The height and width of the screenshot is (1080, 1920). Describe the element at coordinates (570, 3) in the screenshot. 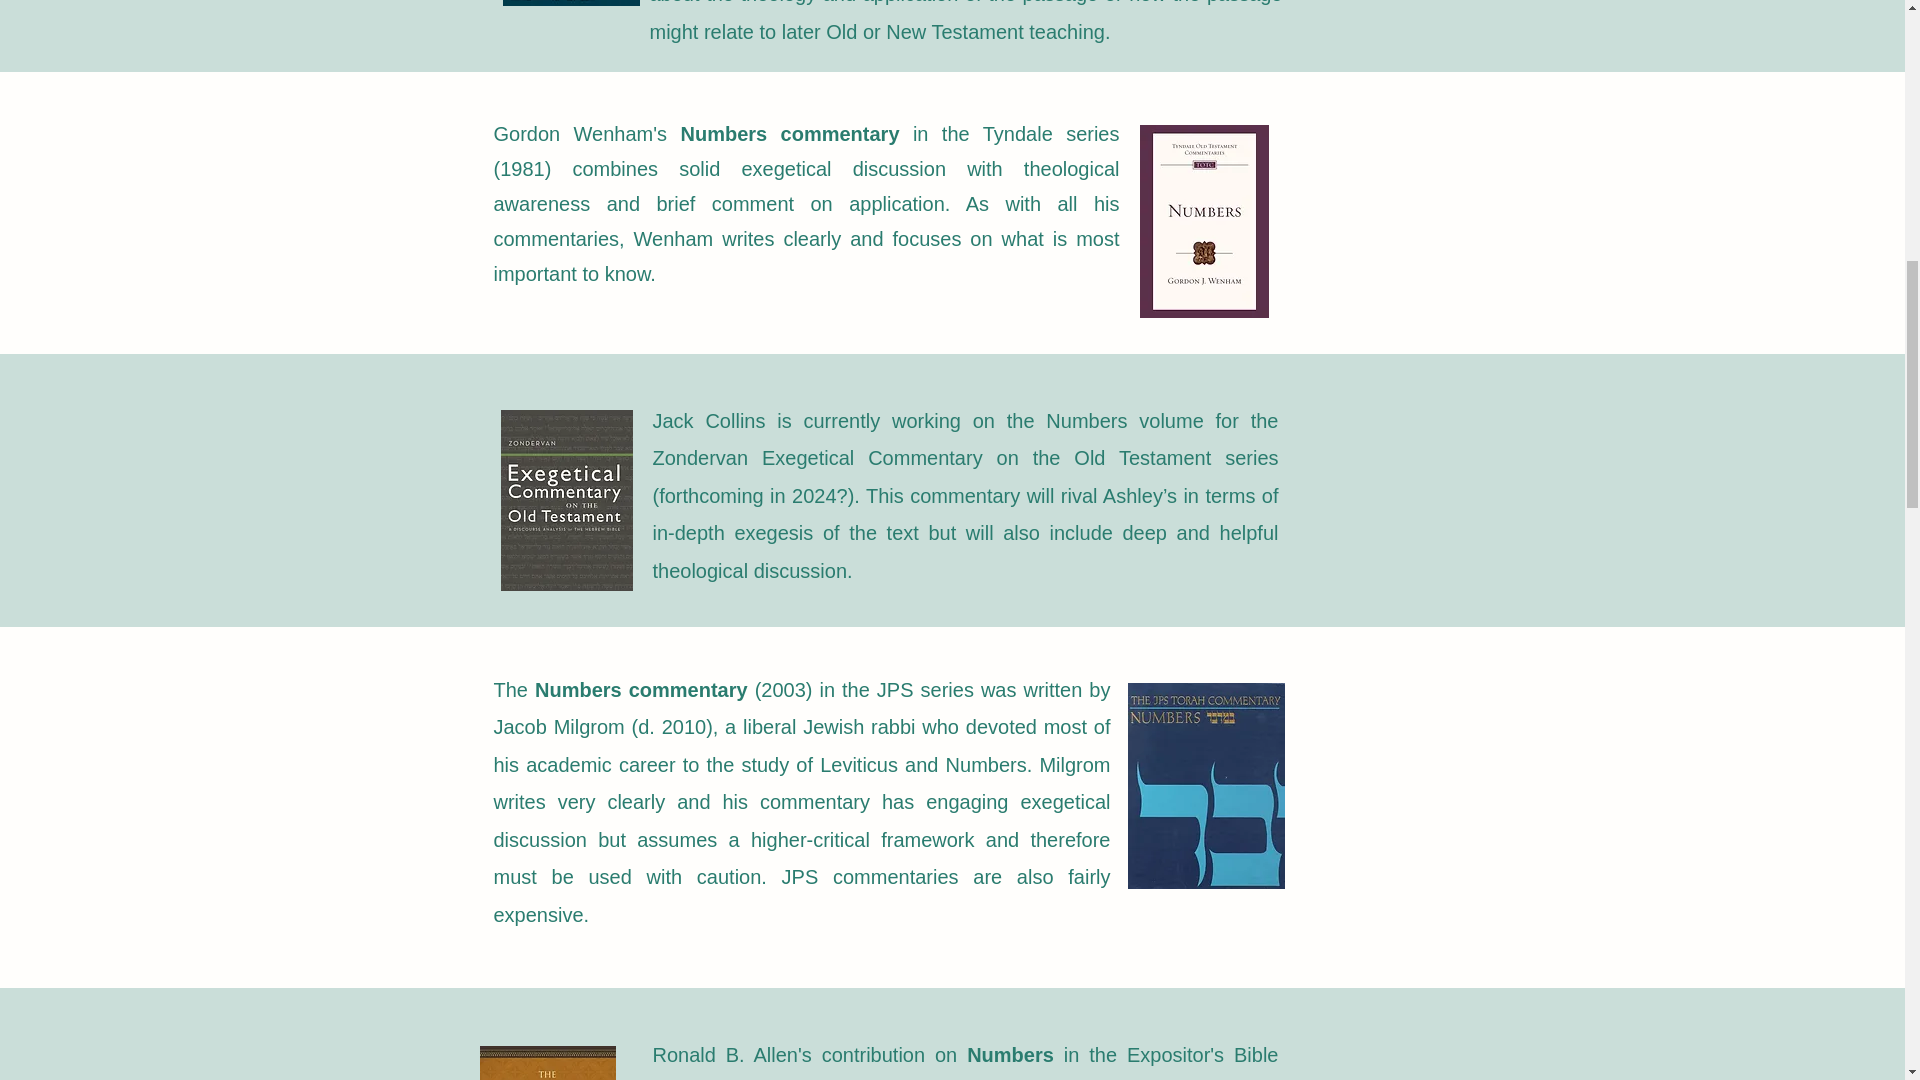

I see `Wenham commentary.jpg` at that location.